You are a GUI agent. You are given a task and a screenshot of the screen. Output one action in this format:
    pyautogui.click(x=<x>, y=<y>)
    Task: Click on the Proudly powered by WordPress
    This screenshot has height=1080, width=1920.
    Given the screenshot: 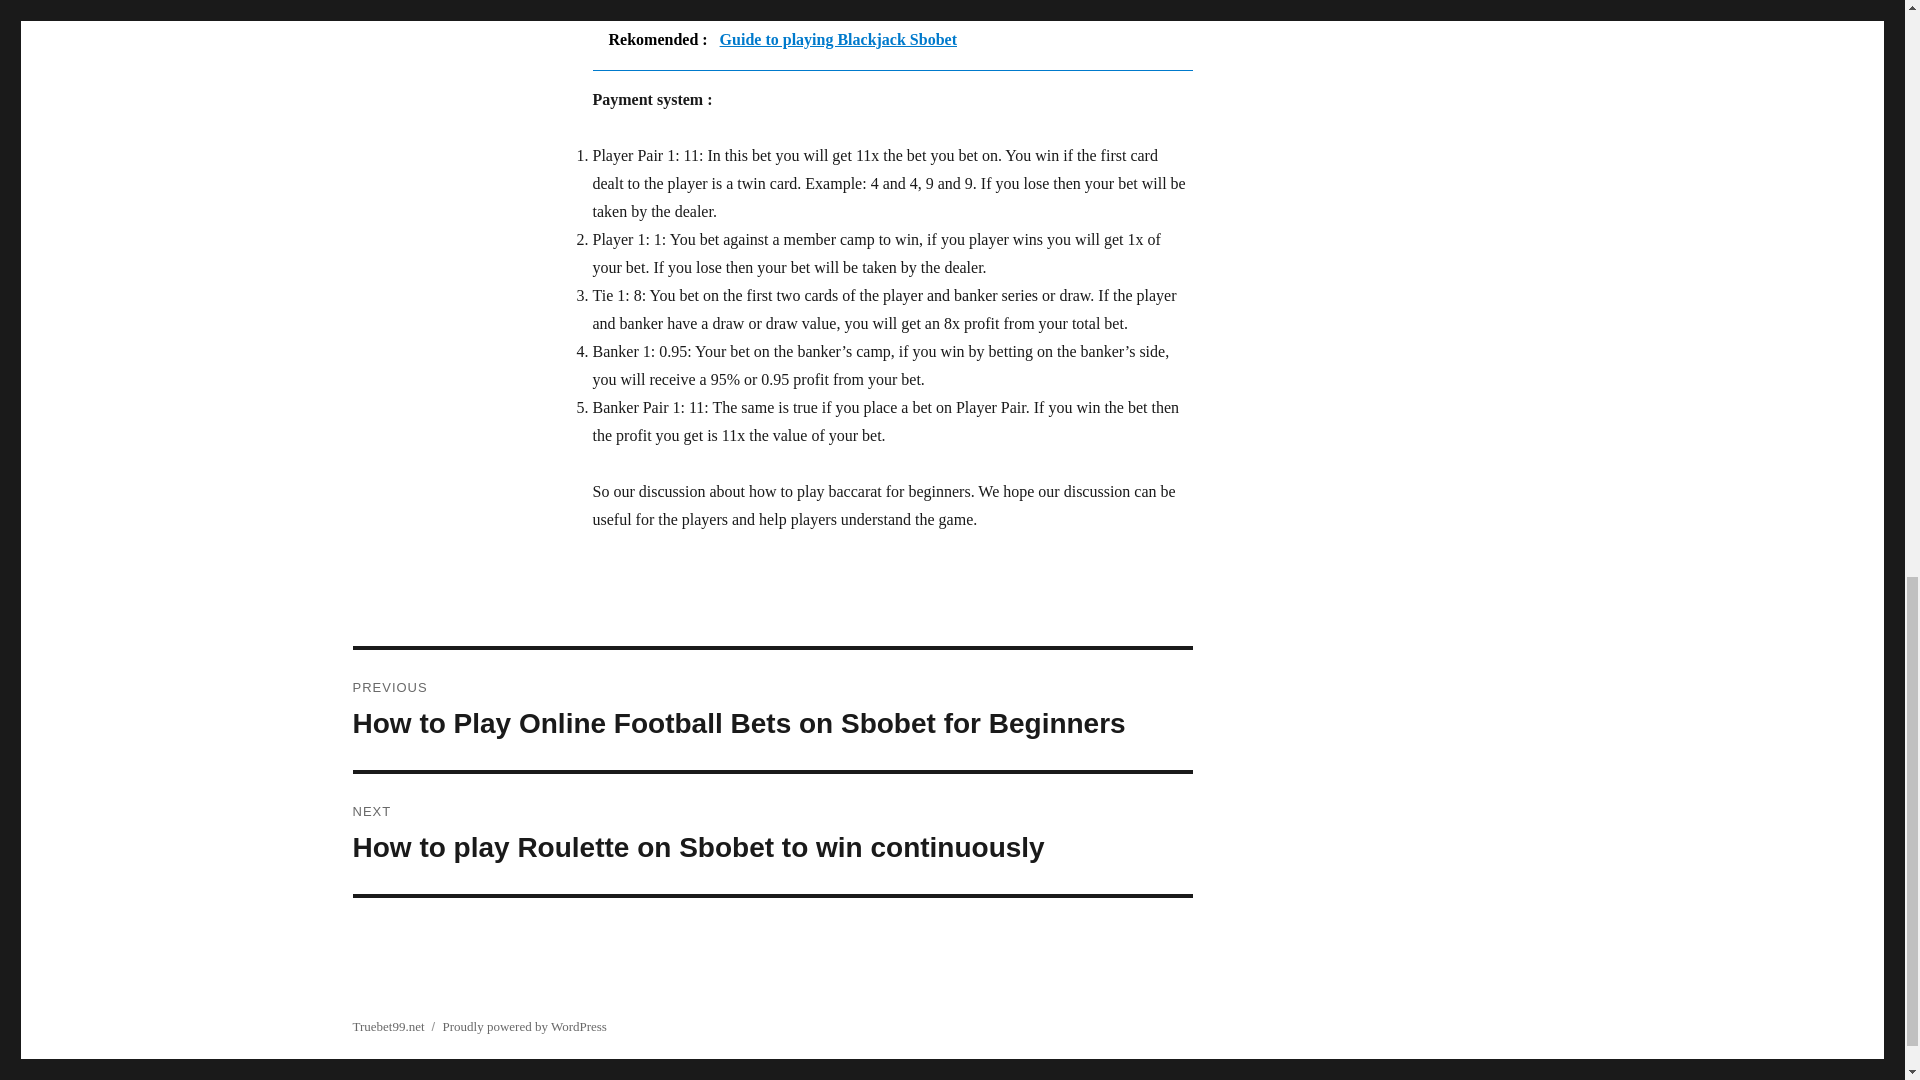 What is the action you would take?
    pyautogui.click(x=524, y=1026)
    